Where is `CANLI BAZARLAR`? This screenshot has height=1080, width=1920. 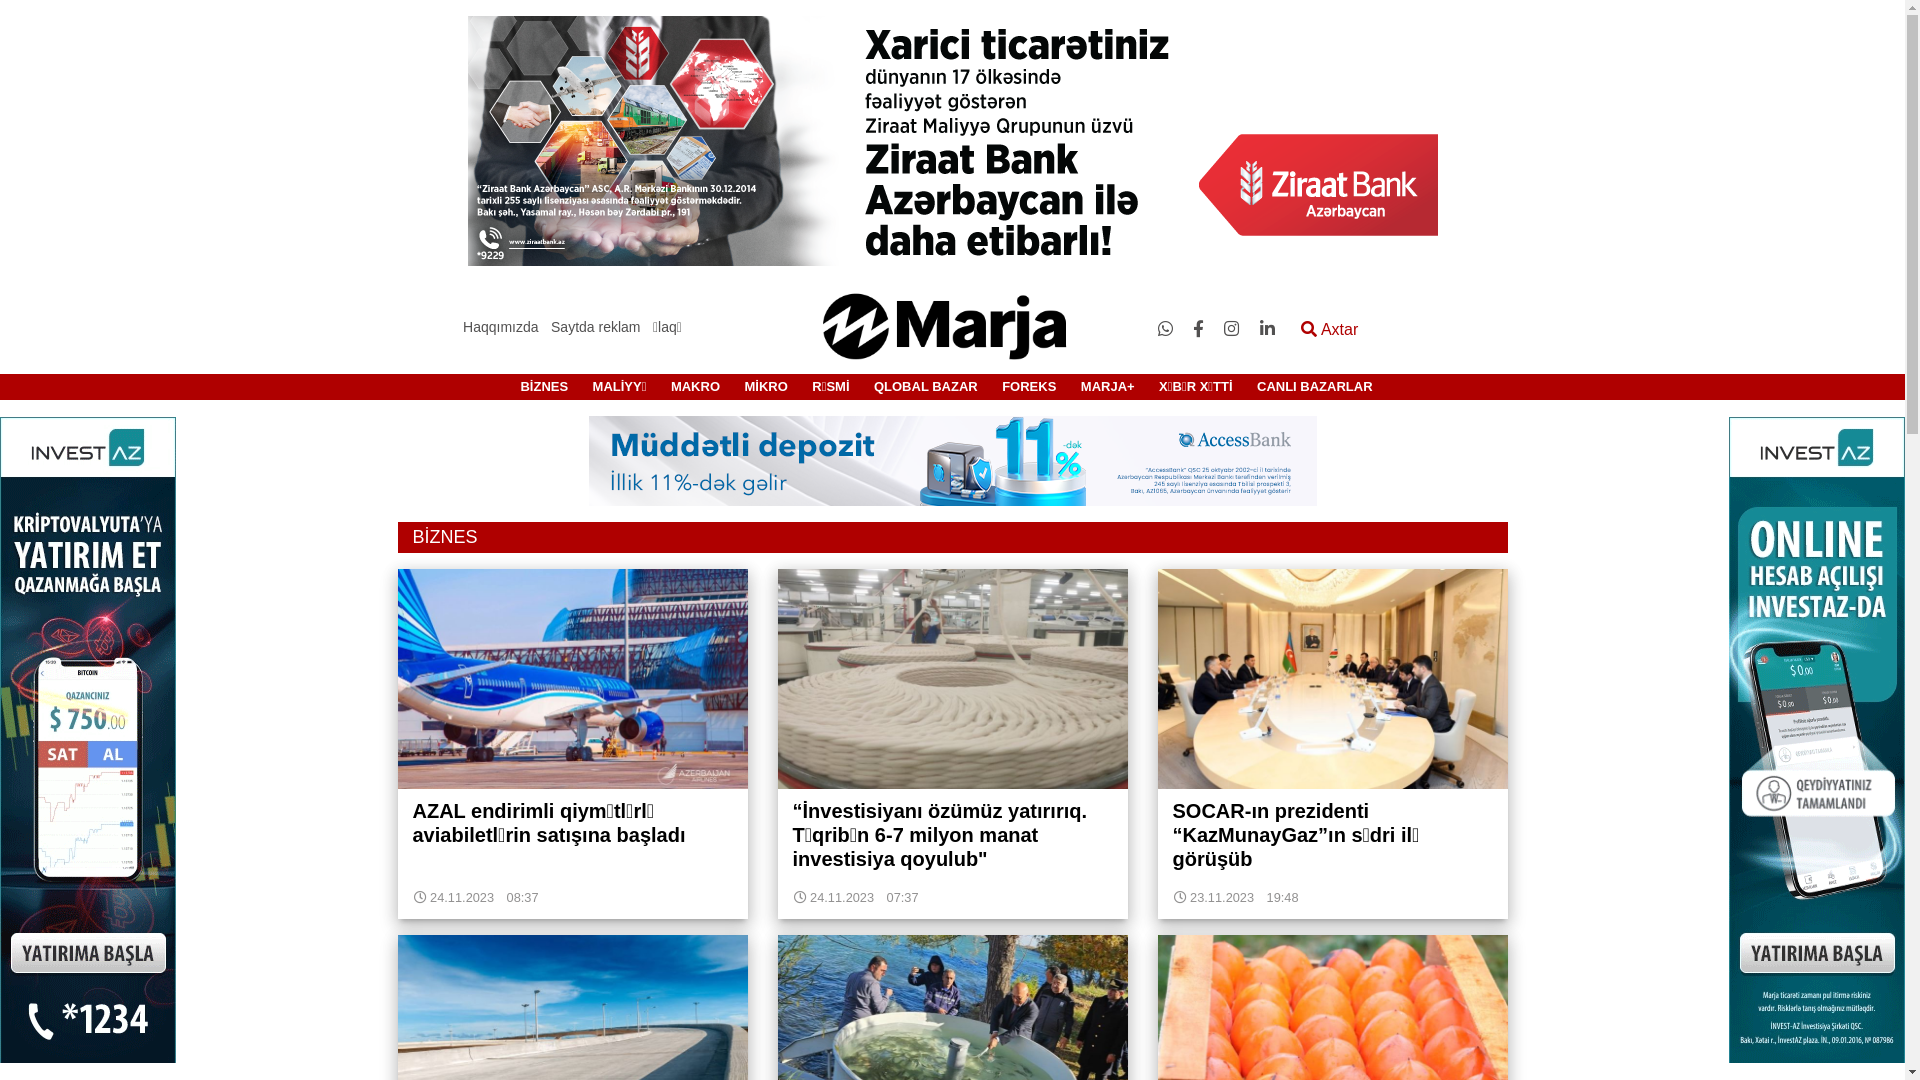 CANLI BAZARLAR is located at coordinates (1315, 386).